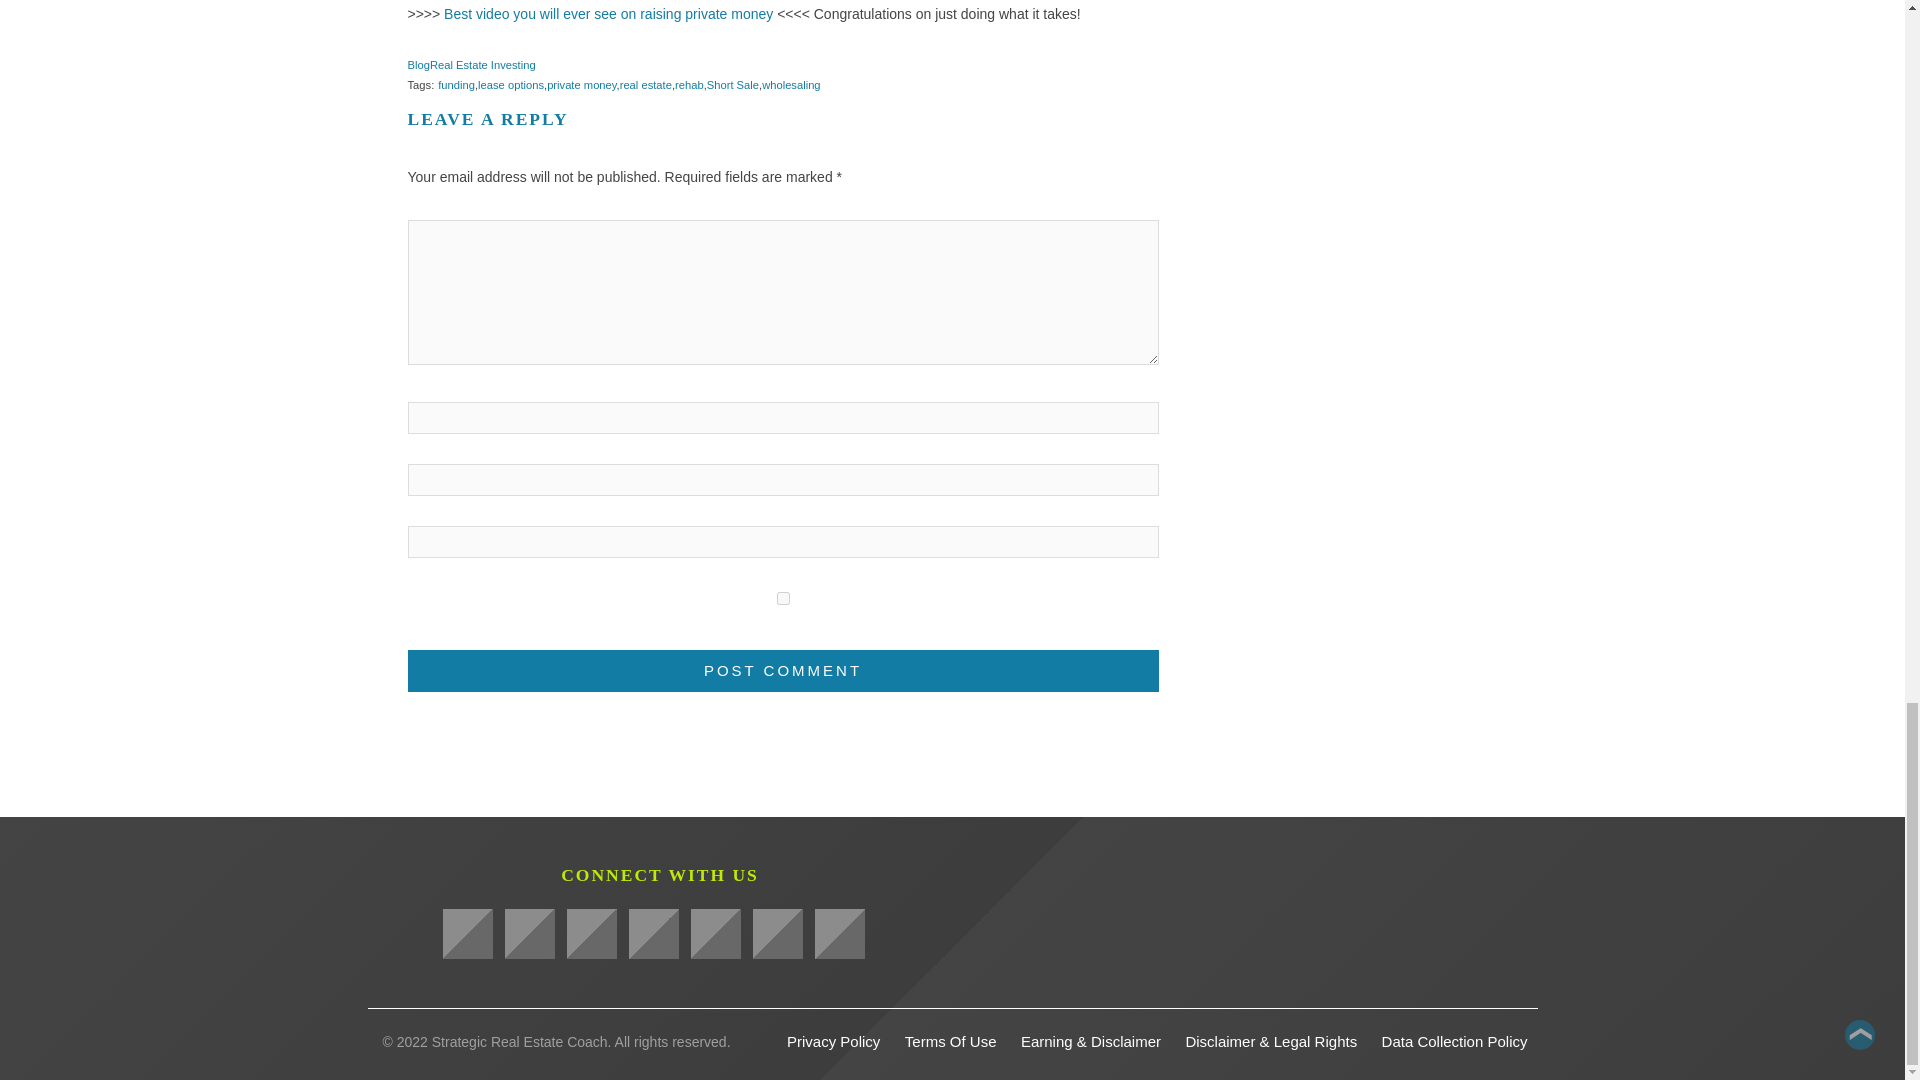 Image resolution: width=1920 pixels, height=1080 pixels. What do you see at coordinates (510, 84) in the screenshot?
I see `lease options` at bounding box center [510, 84].